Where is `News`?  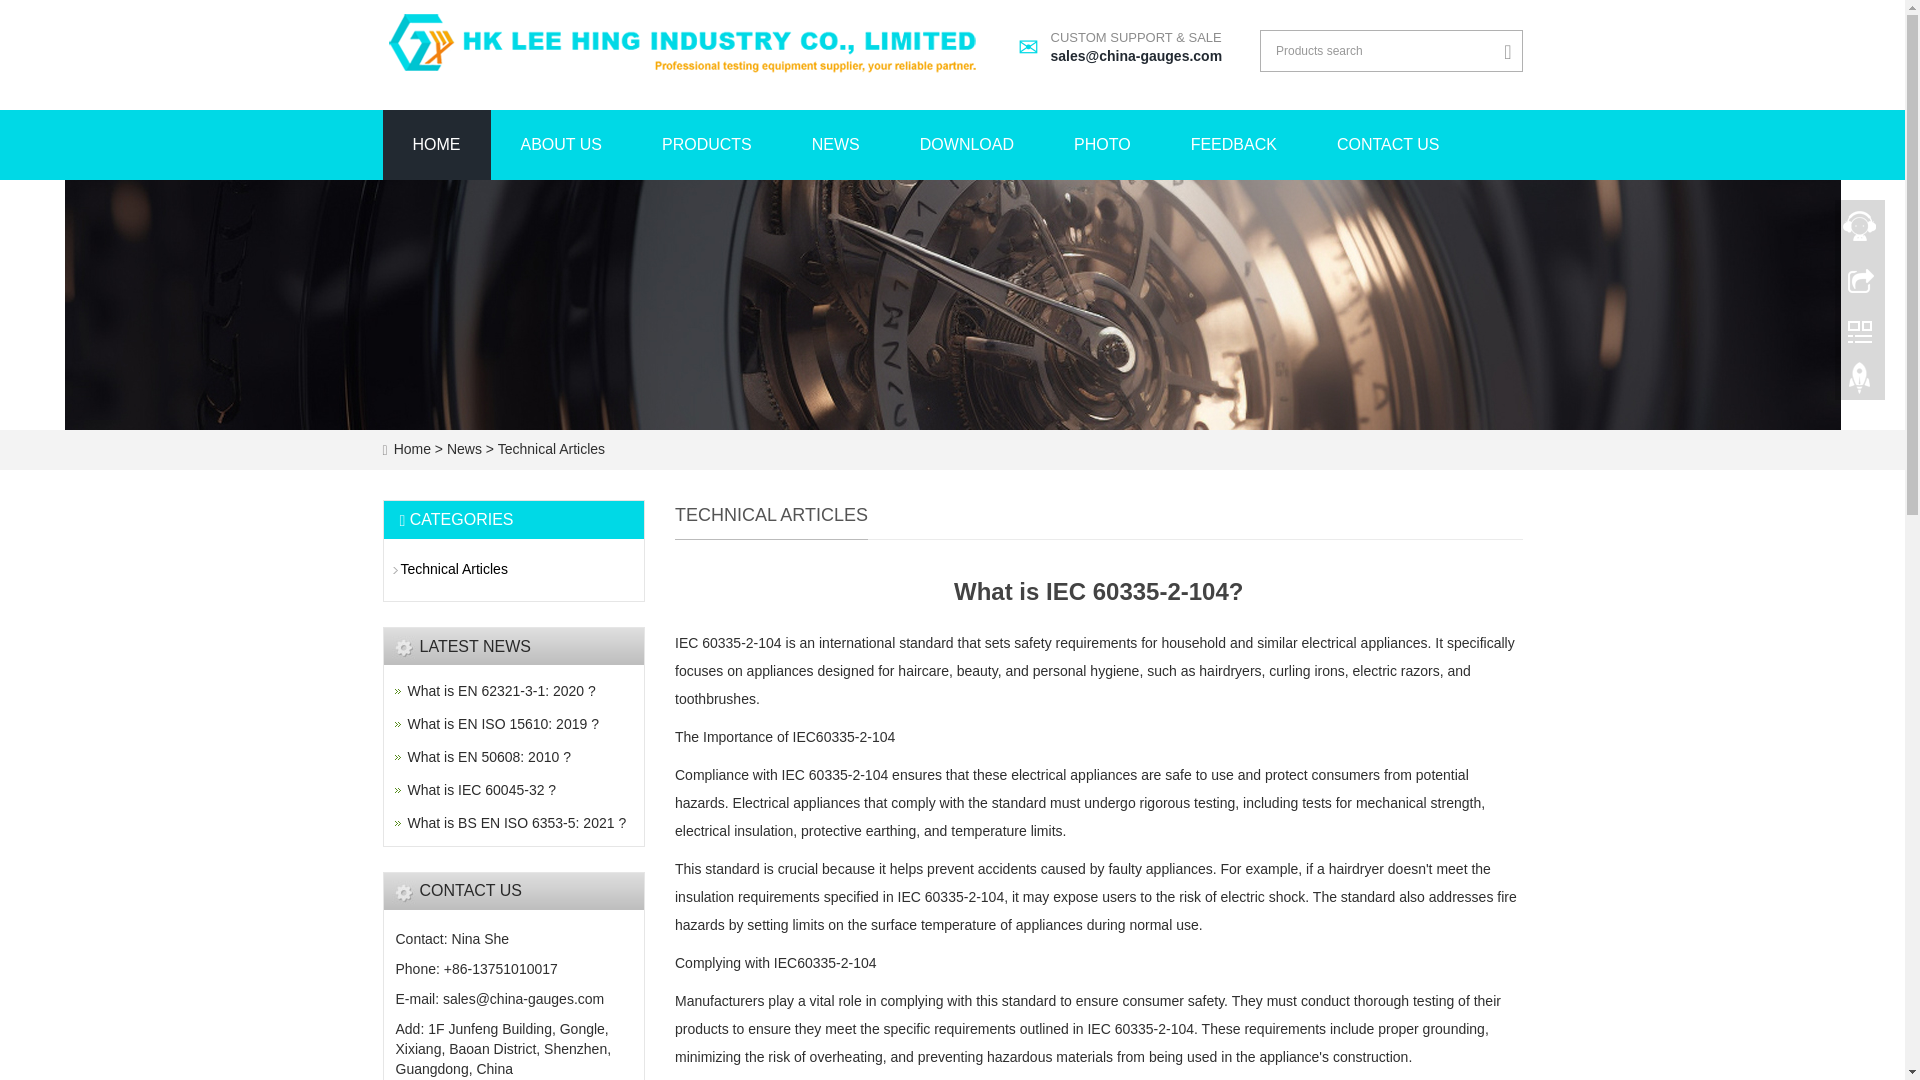
News is located at coordinates (1102, 145).